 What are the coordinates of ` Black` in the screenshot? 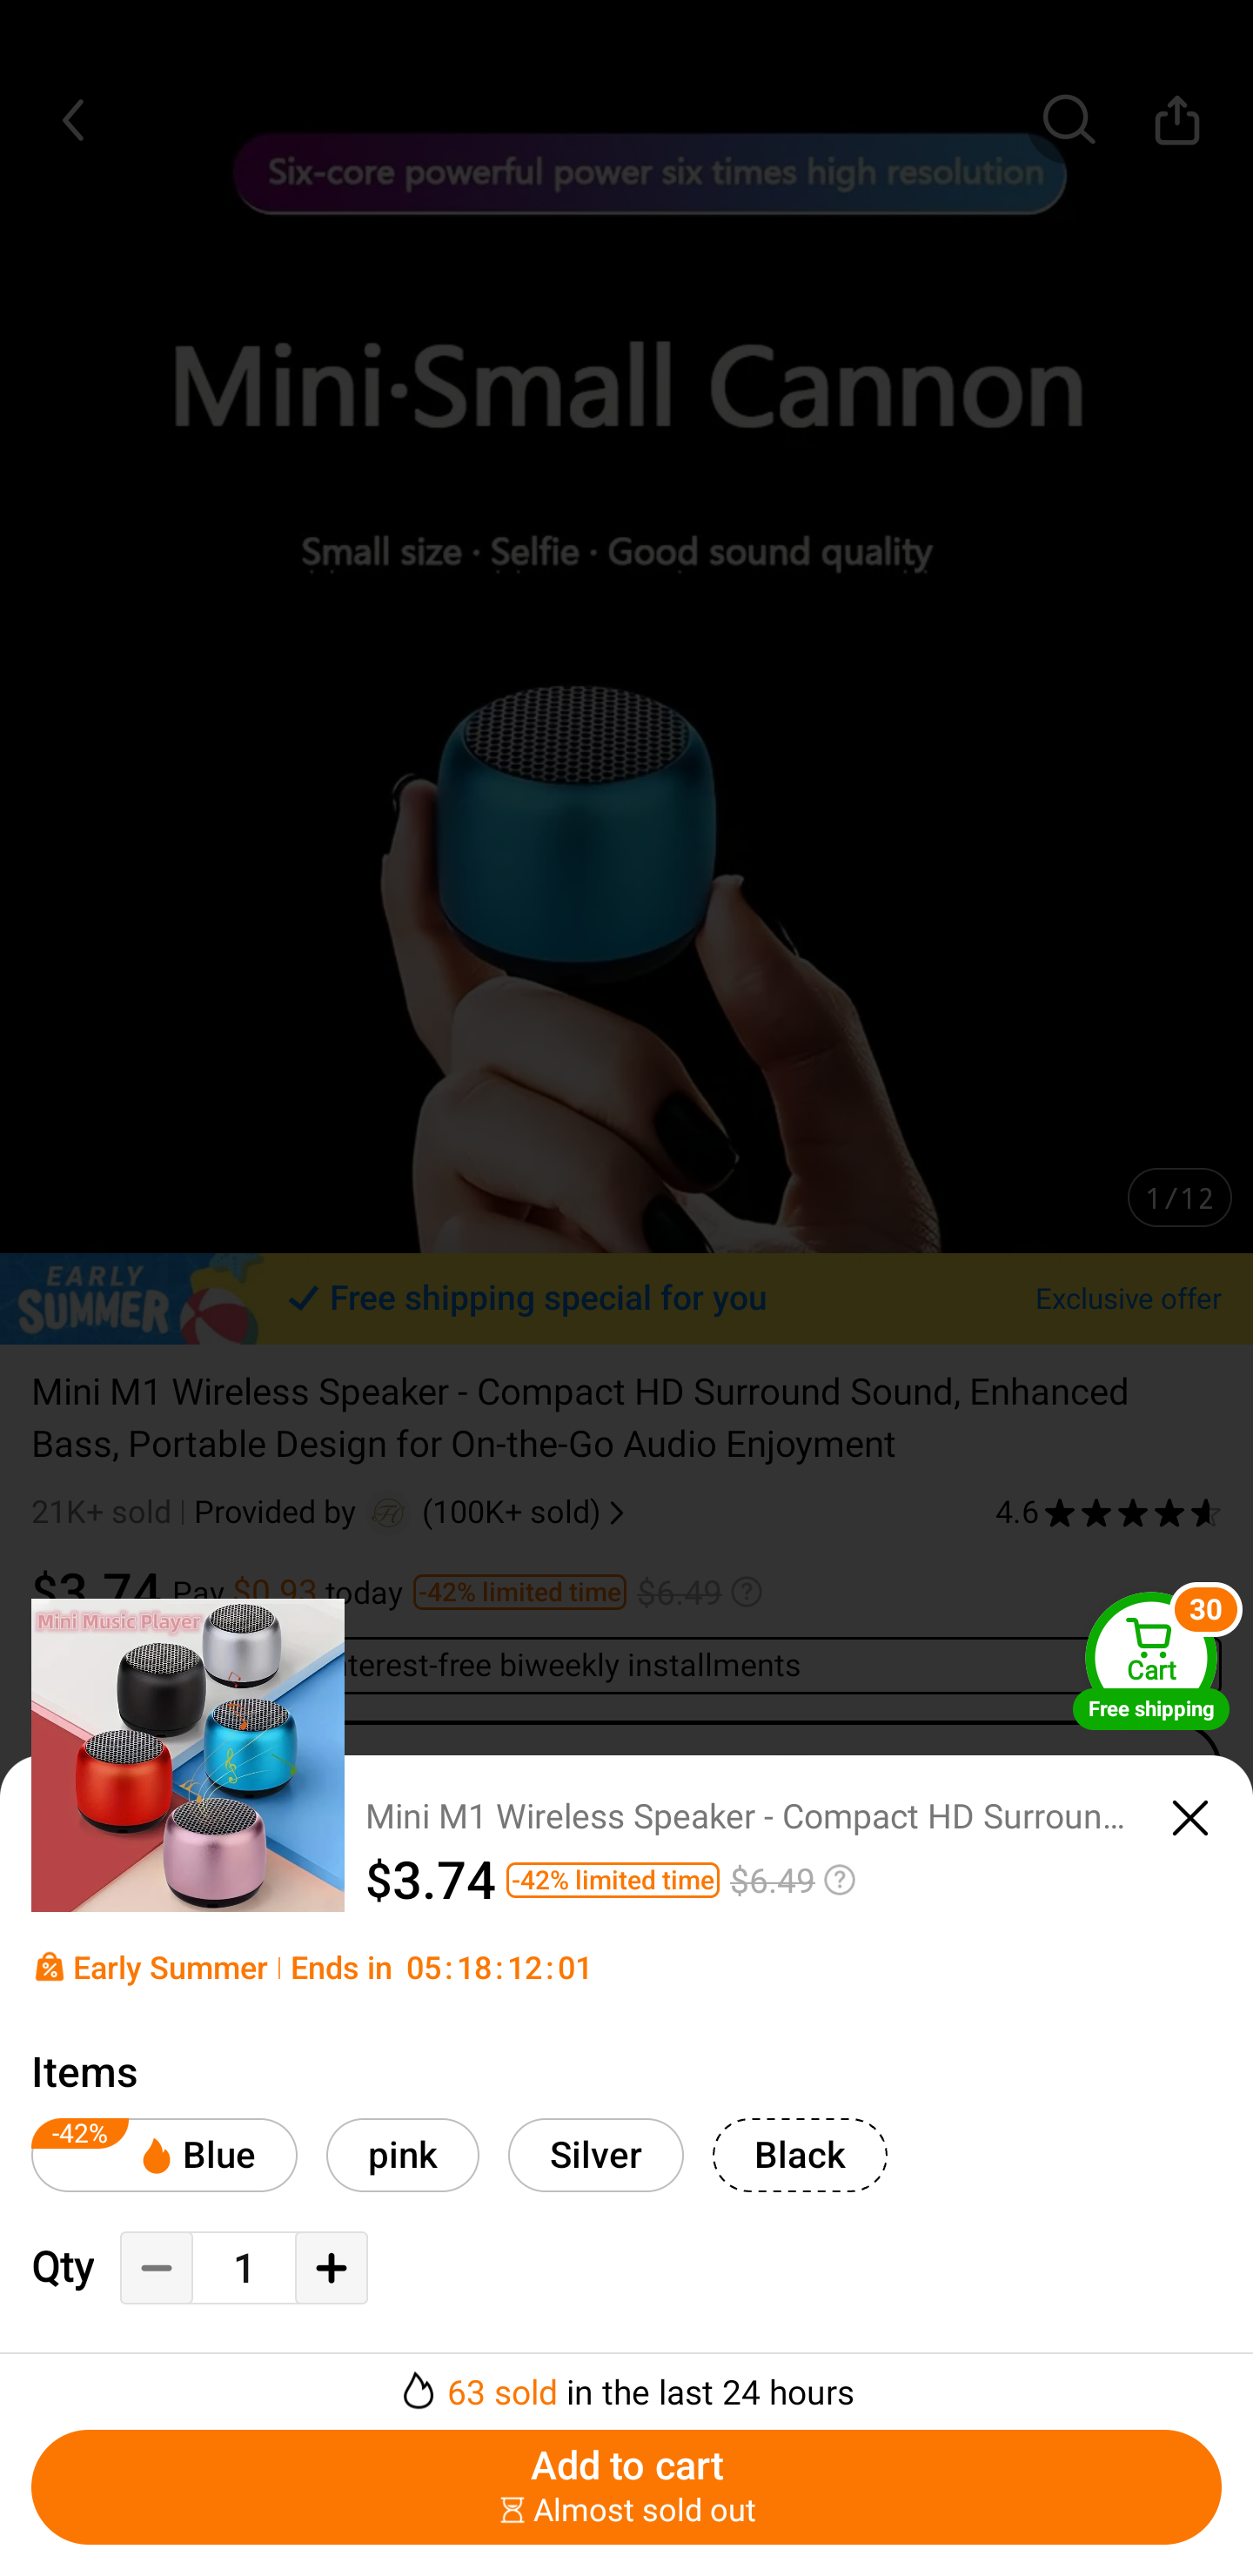 It's located at (800, 2155).